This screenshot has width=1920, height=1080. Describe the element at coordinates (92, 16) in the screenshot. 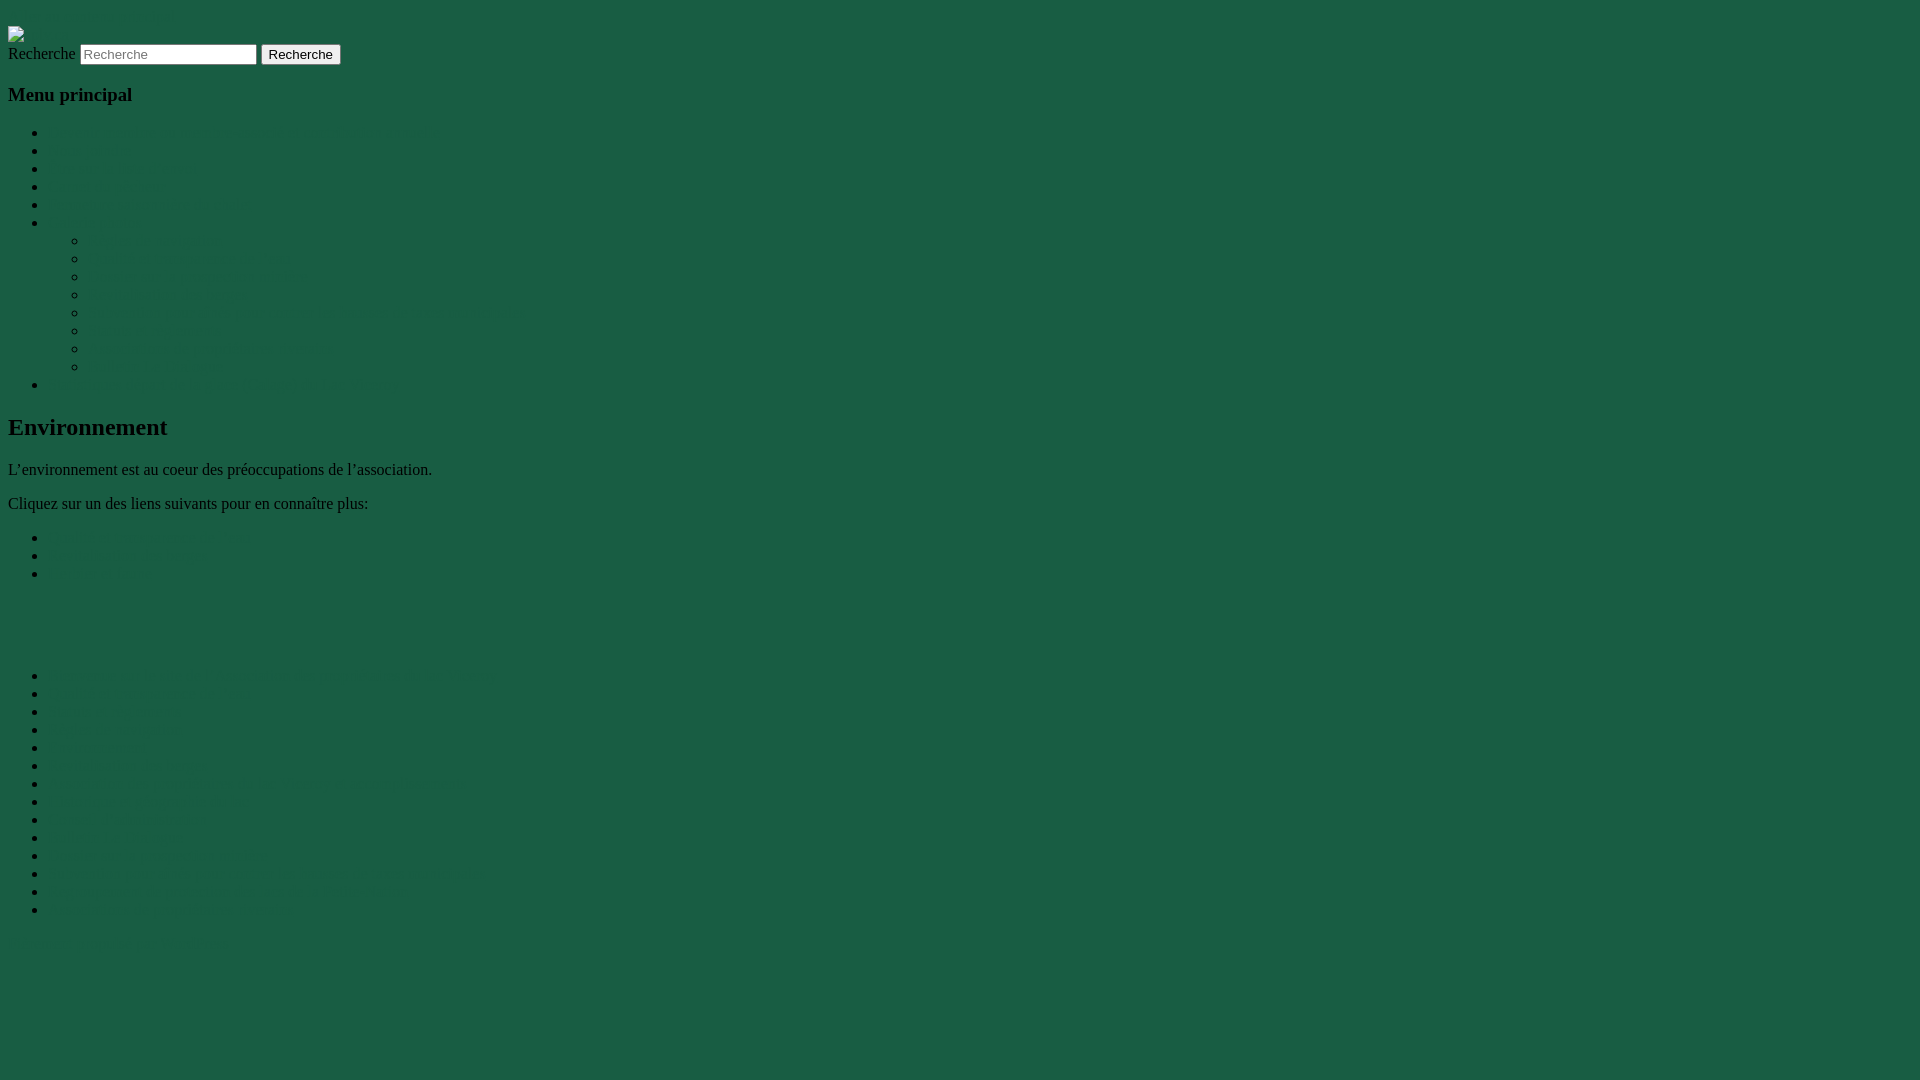

I see `Aller au contenu principal` at that location.